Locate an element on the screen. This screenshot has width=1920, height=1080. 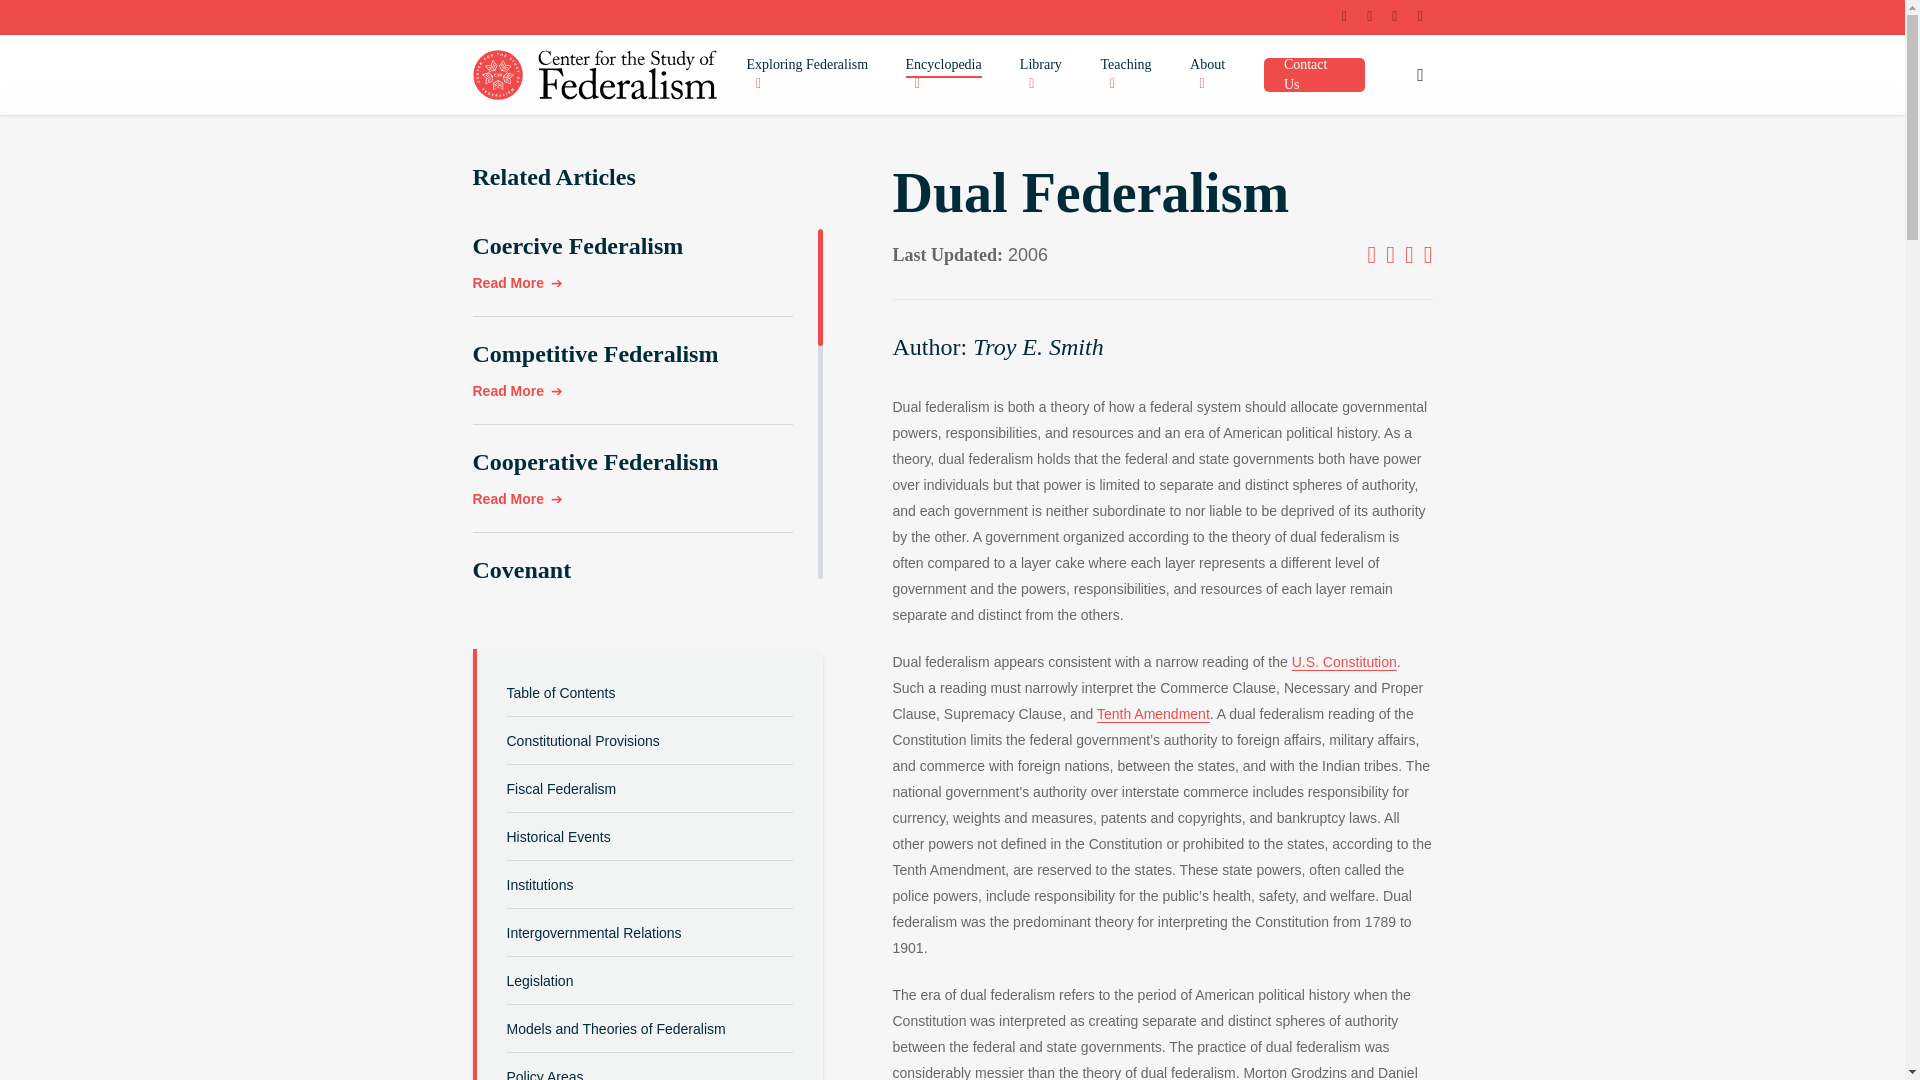
Encyclopedia is located at coordinates (953, 75).